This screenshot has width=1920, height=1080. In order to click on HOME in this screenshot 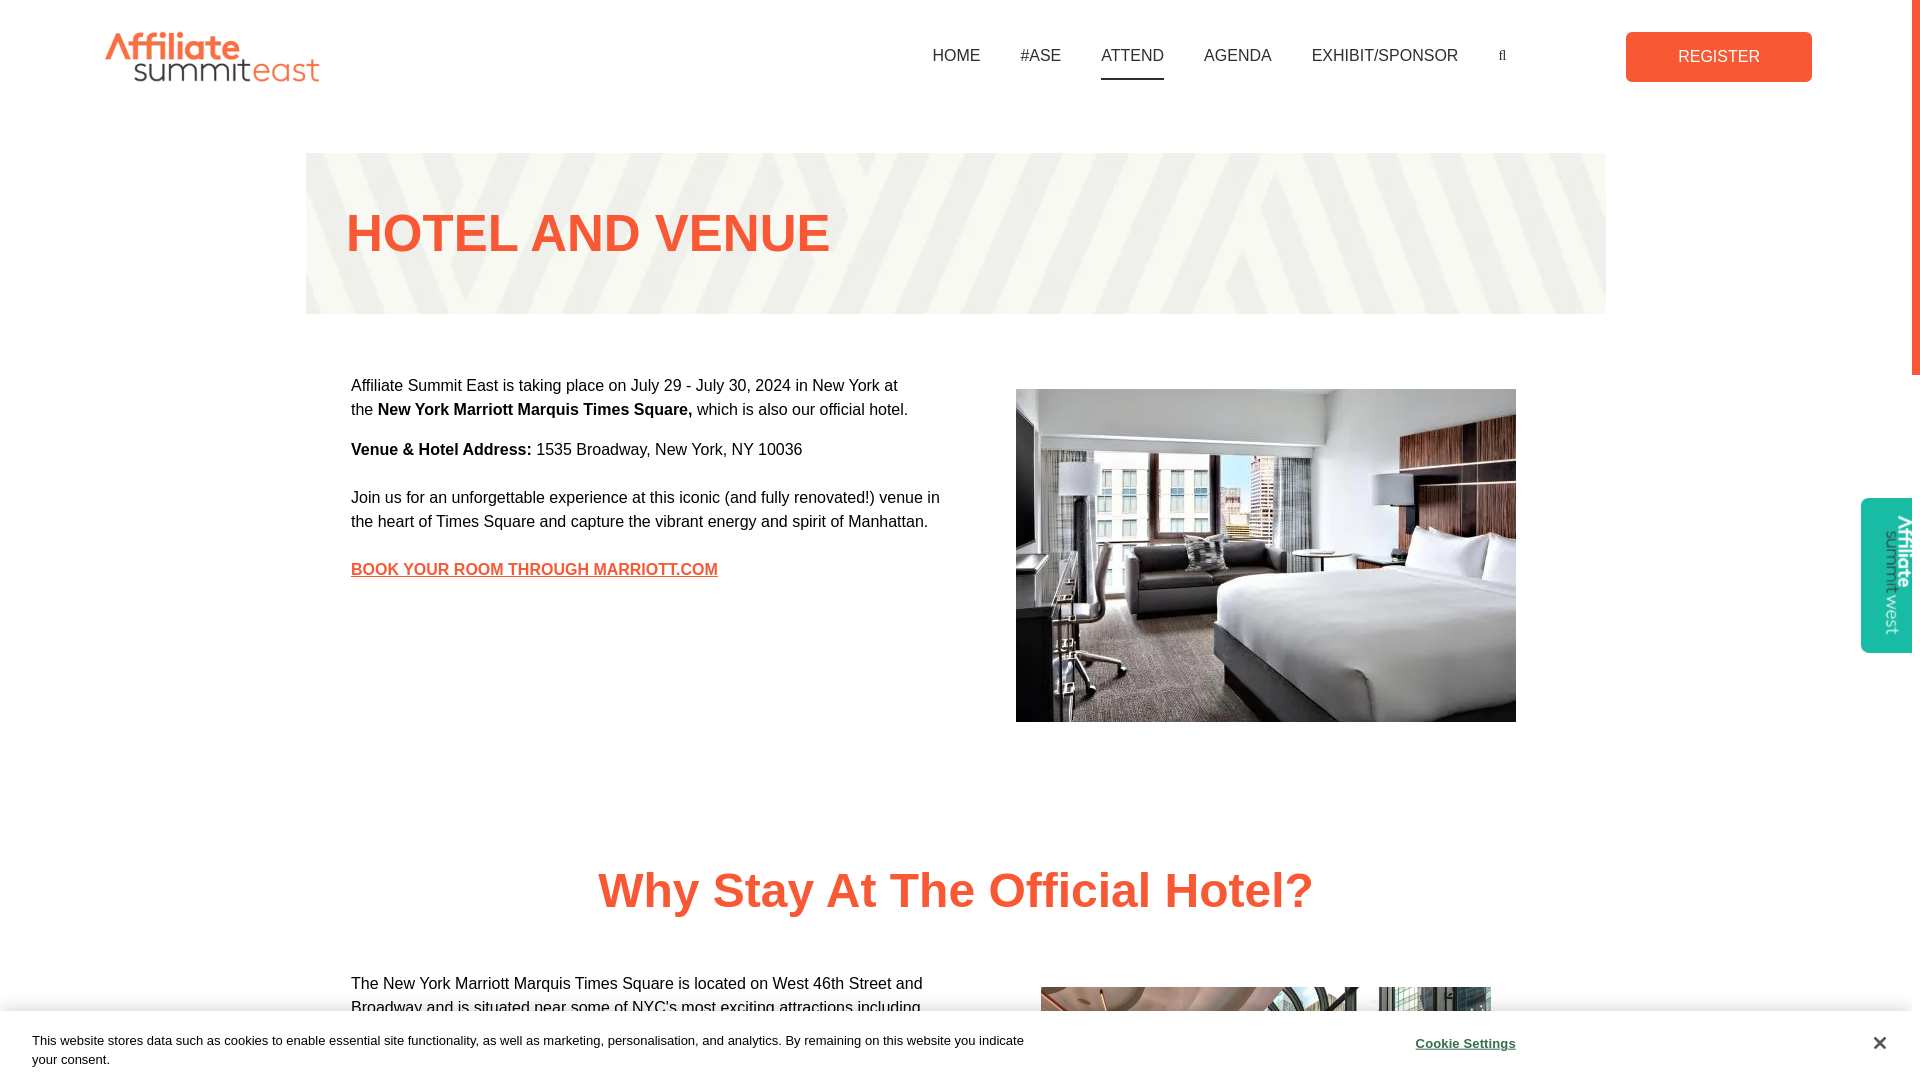, I will do `click(955, 56)`.